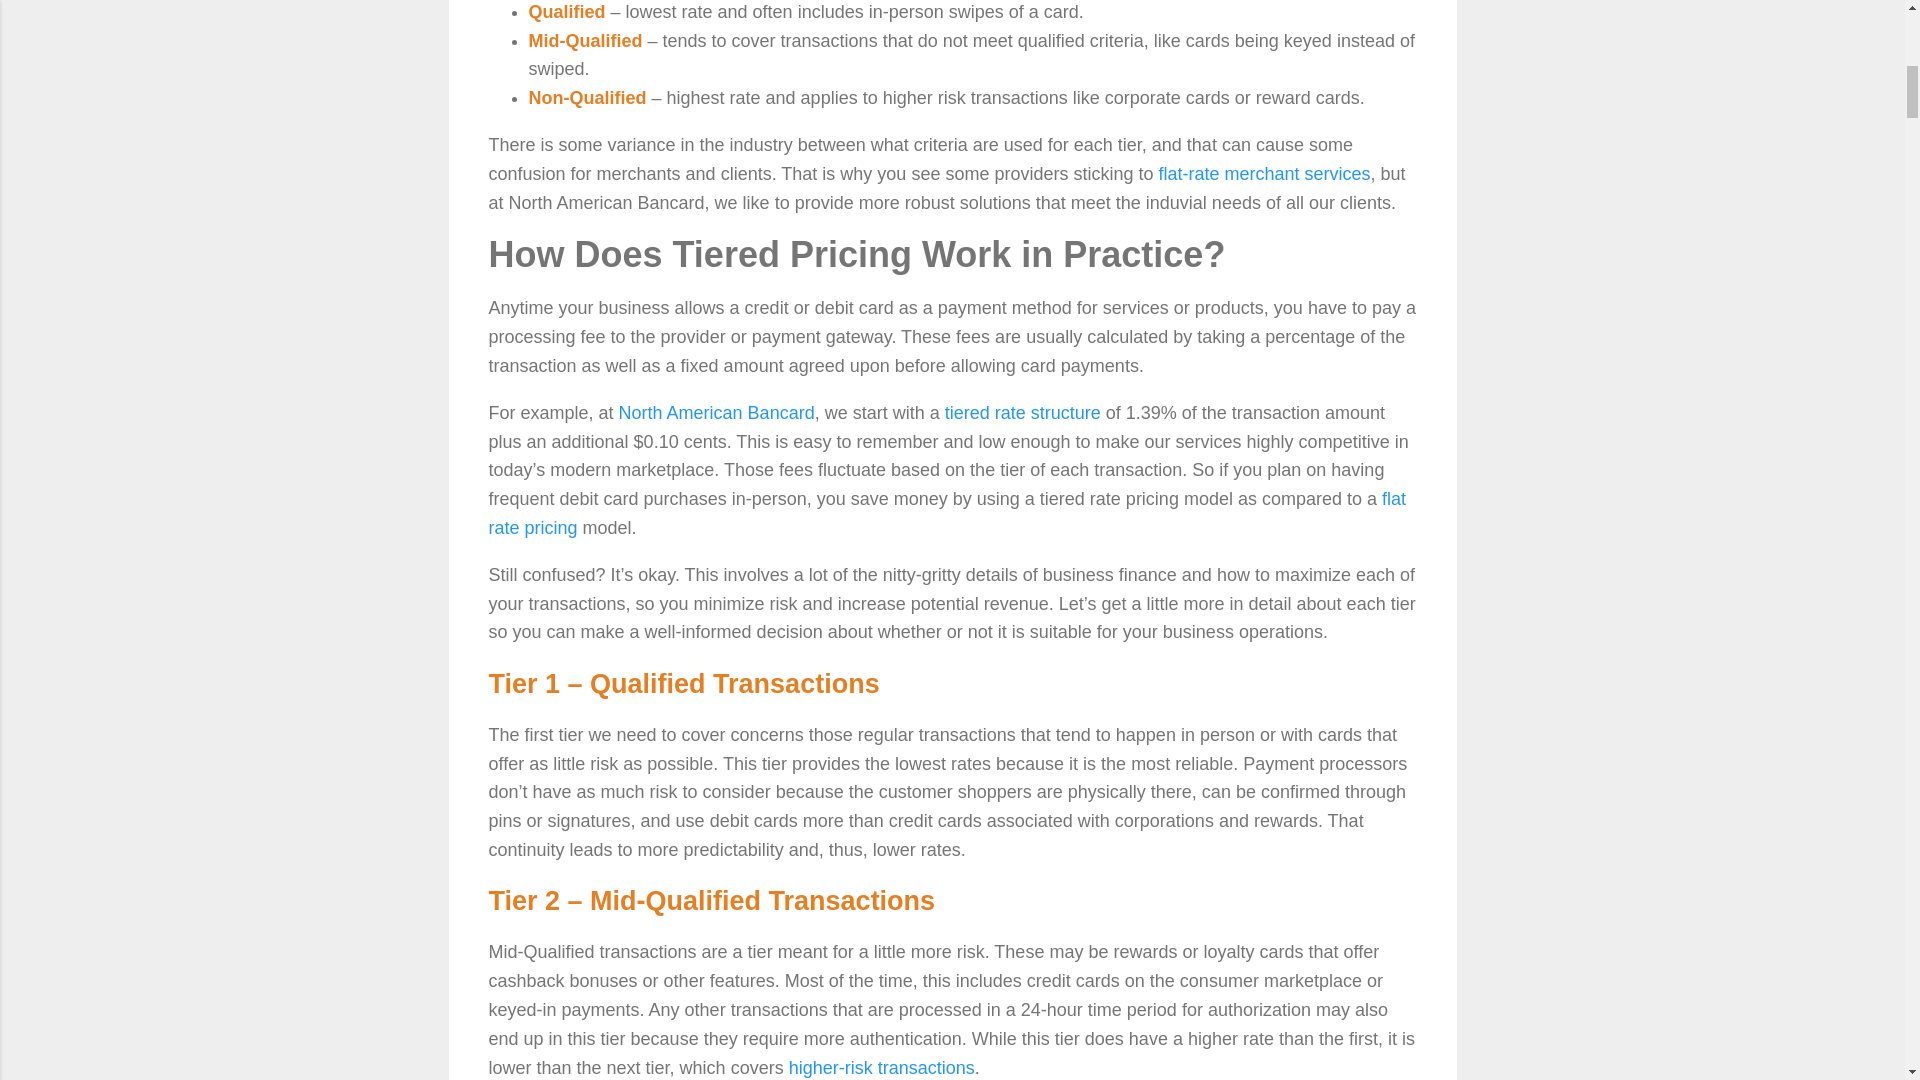 Image resolution: width=1920 pixels, height=1080 pixels. Describe the element at coordinates (946, 513) in the screenshot. I see `flat rate pricing` at that location.